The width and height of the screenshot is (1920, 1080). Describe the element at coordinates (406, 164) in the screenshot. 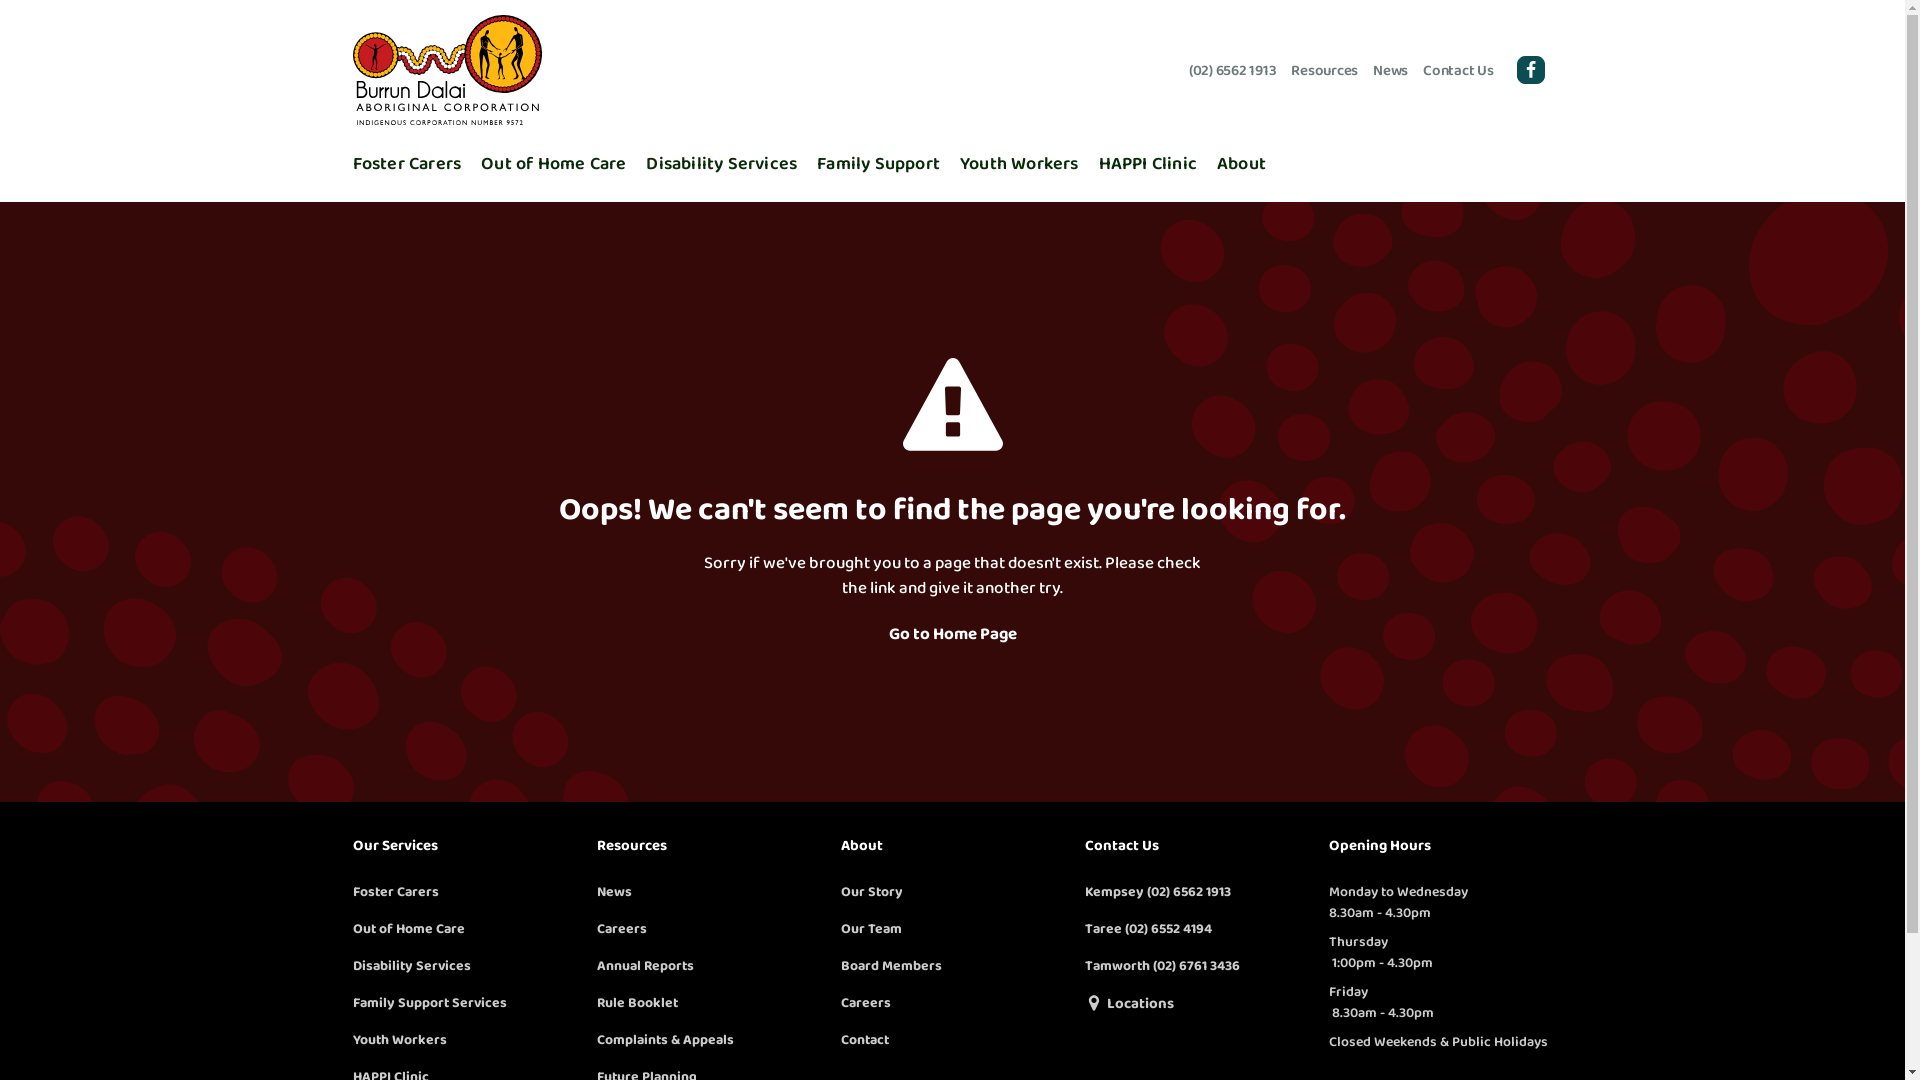

I see `Foster Carers` at that location.